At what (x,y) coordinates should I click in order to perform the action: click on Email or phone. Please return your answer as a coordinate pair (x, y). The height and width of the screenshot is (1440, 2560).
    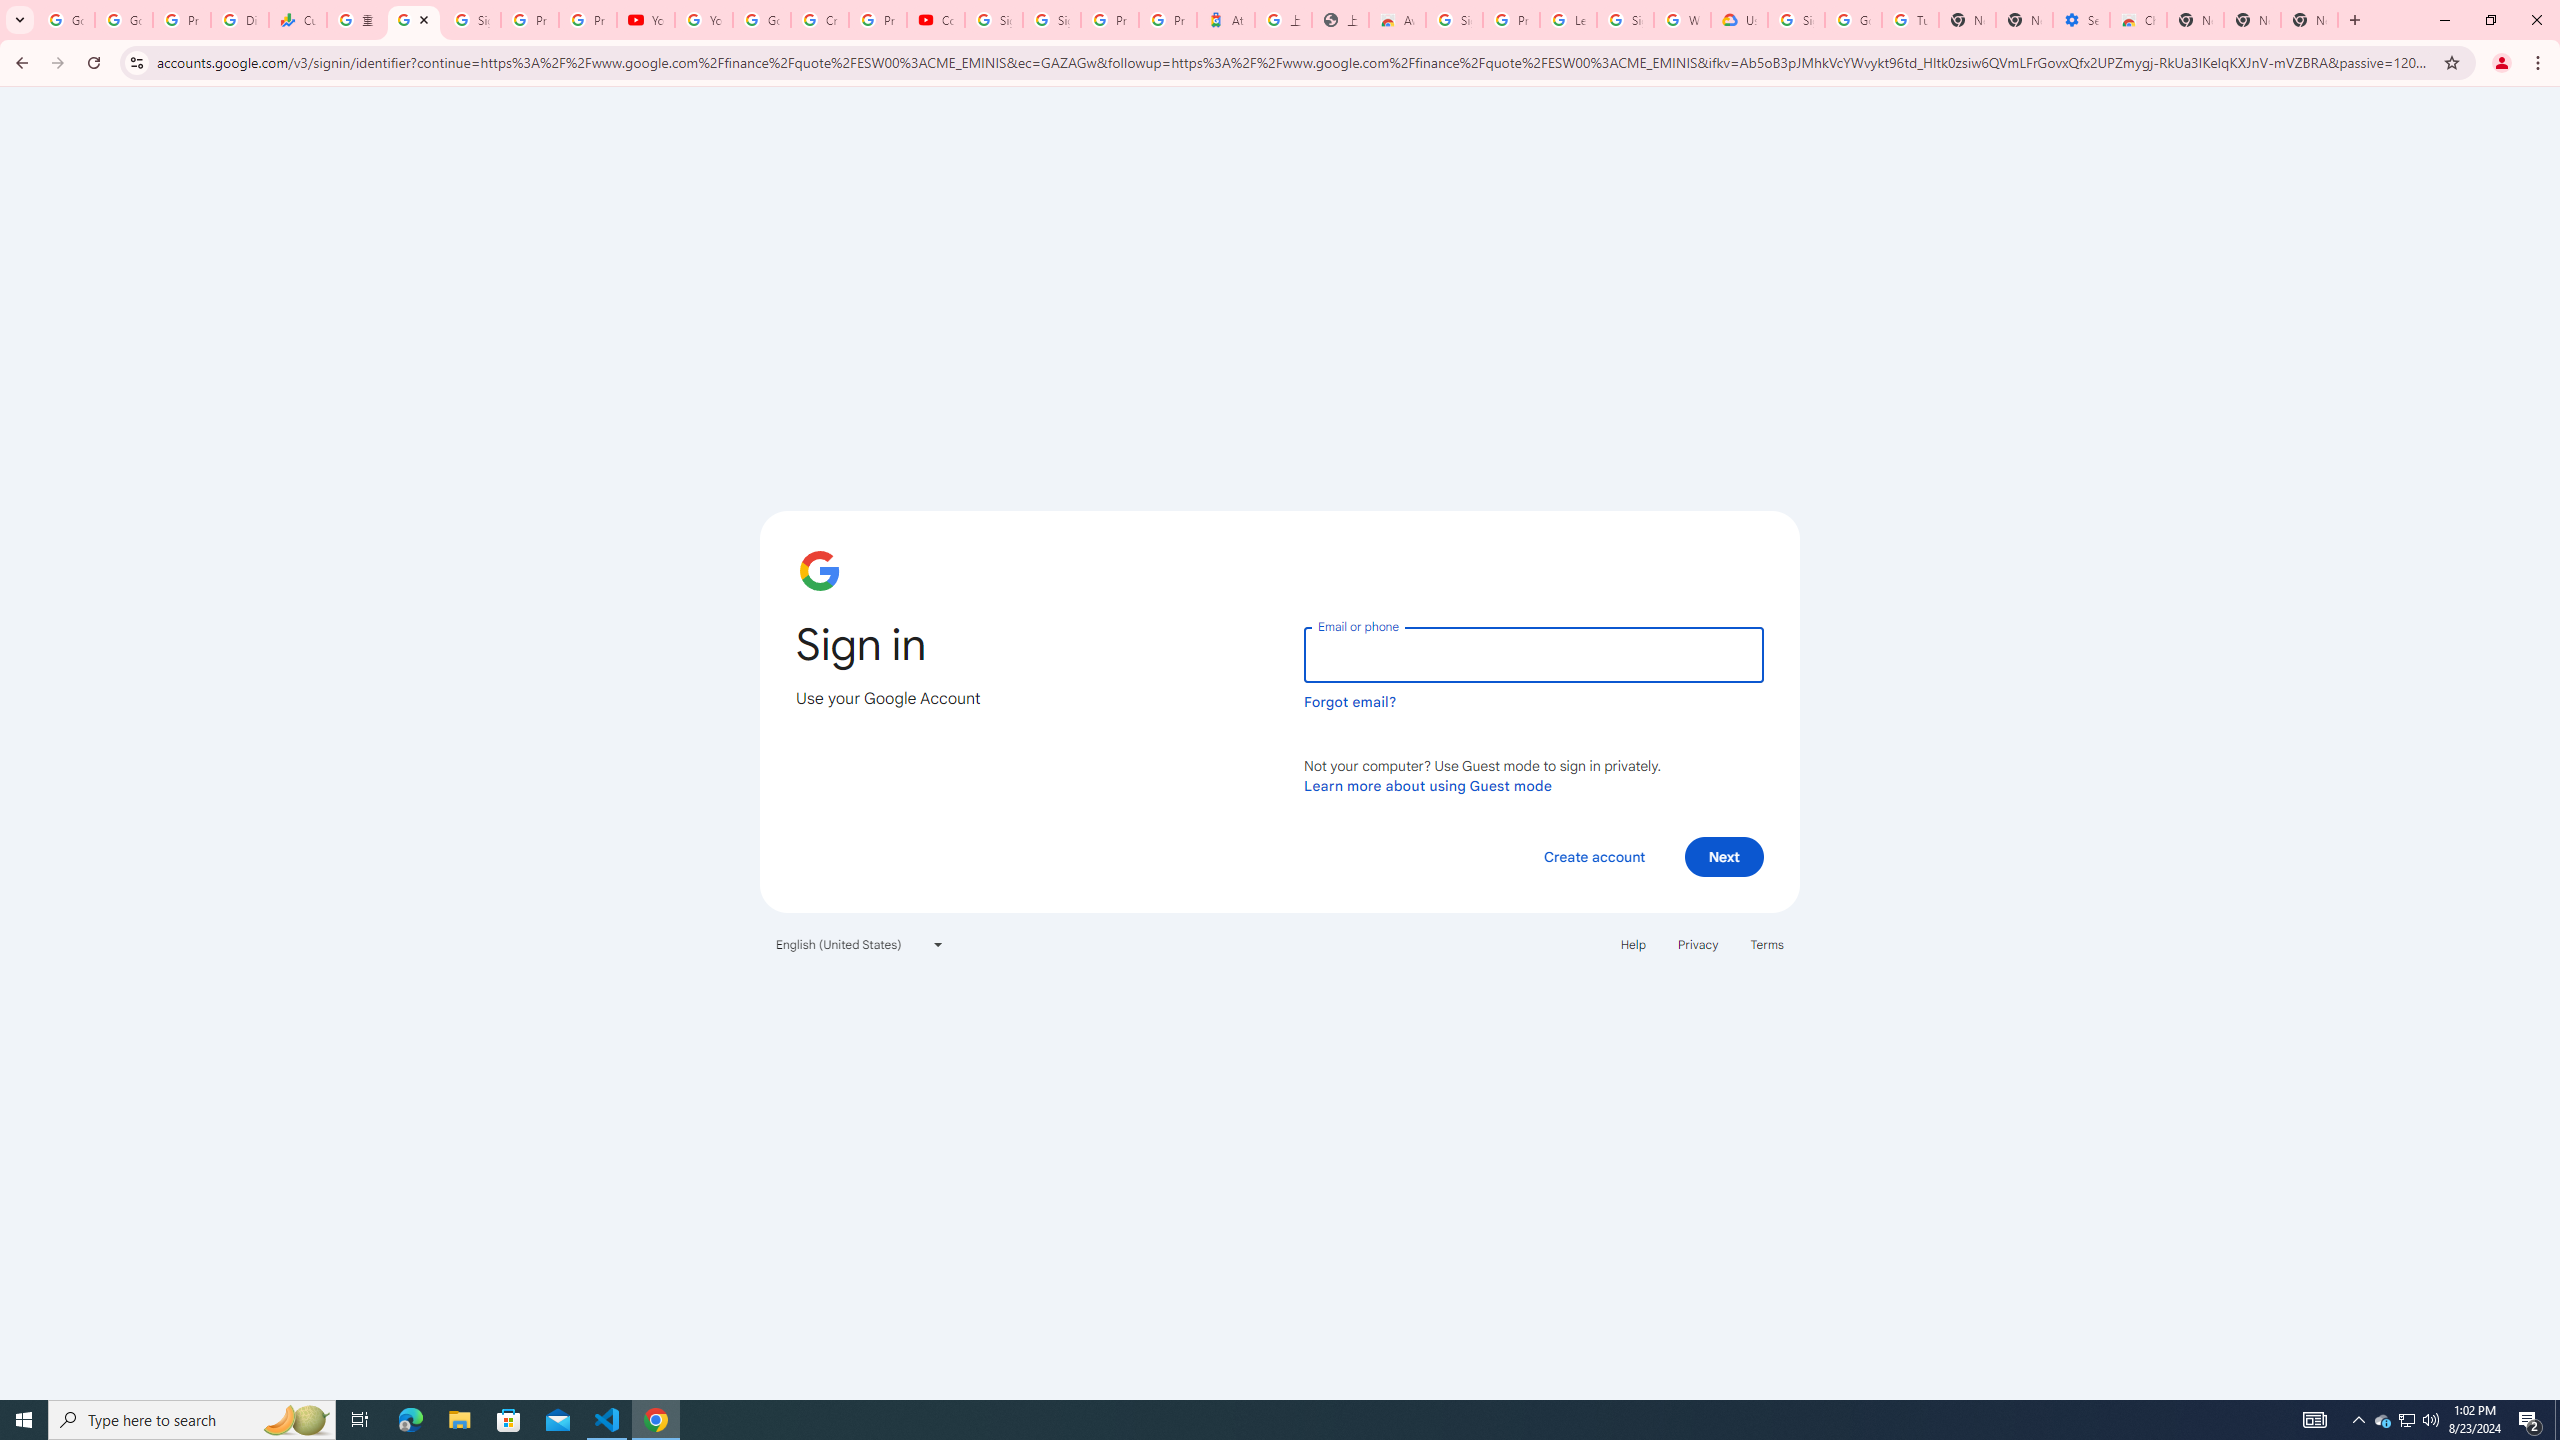
    Looking at the image, I should click on (1533, 654).